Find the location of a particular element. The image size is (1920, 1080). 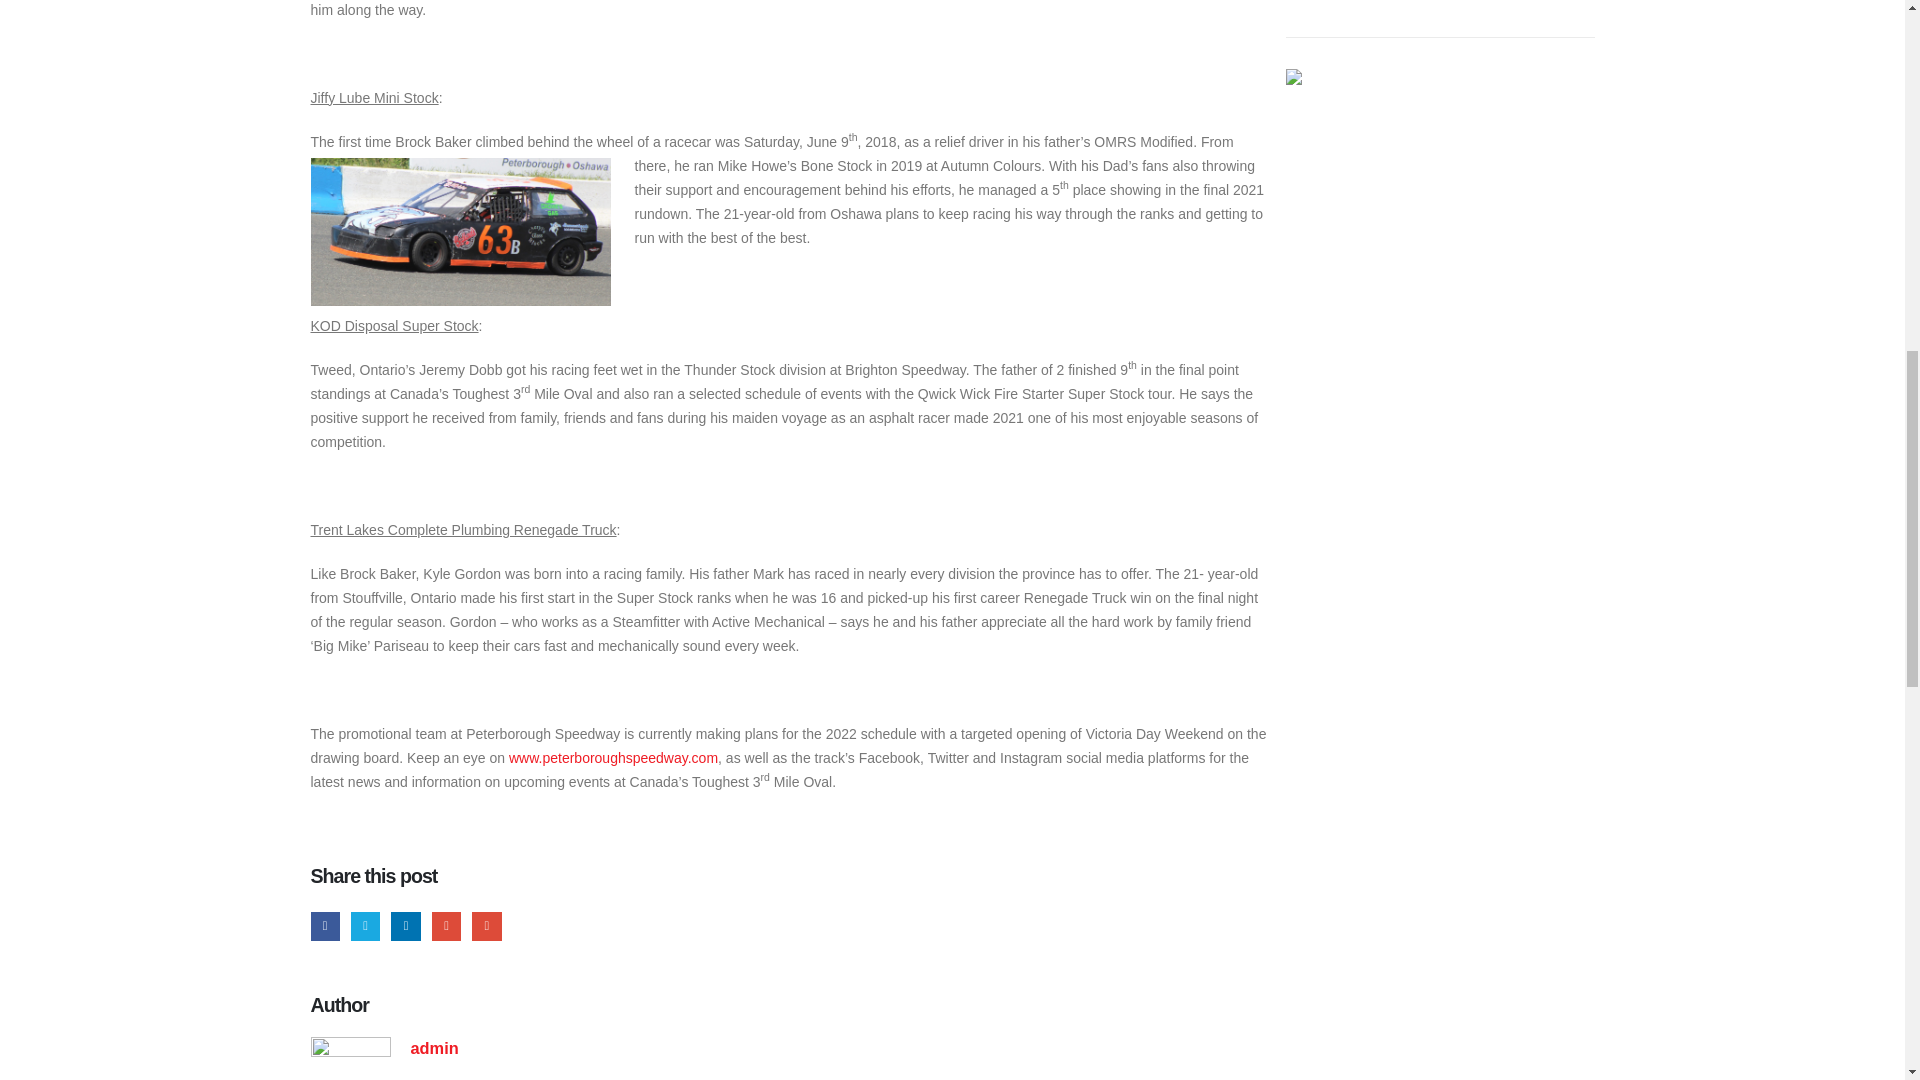

Facebook is located at coordinates (324, 926).